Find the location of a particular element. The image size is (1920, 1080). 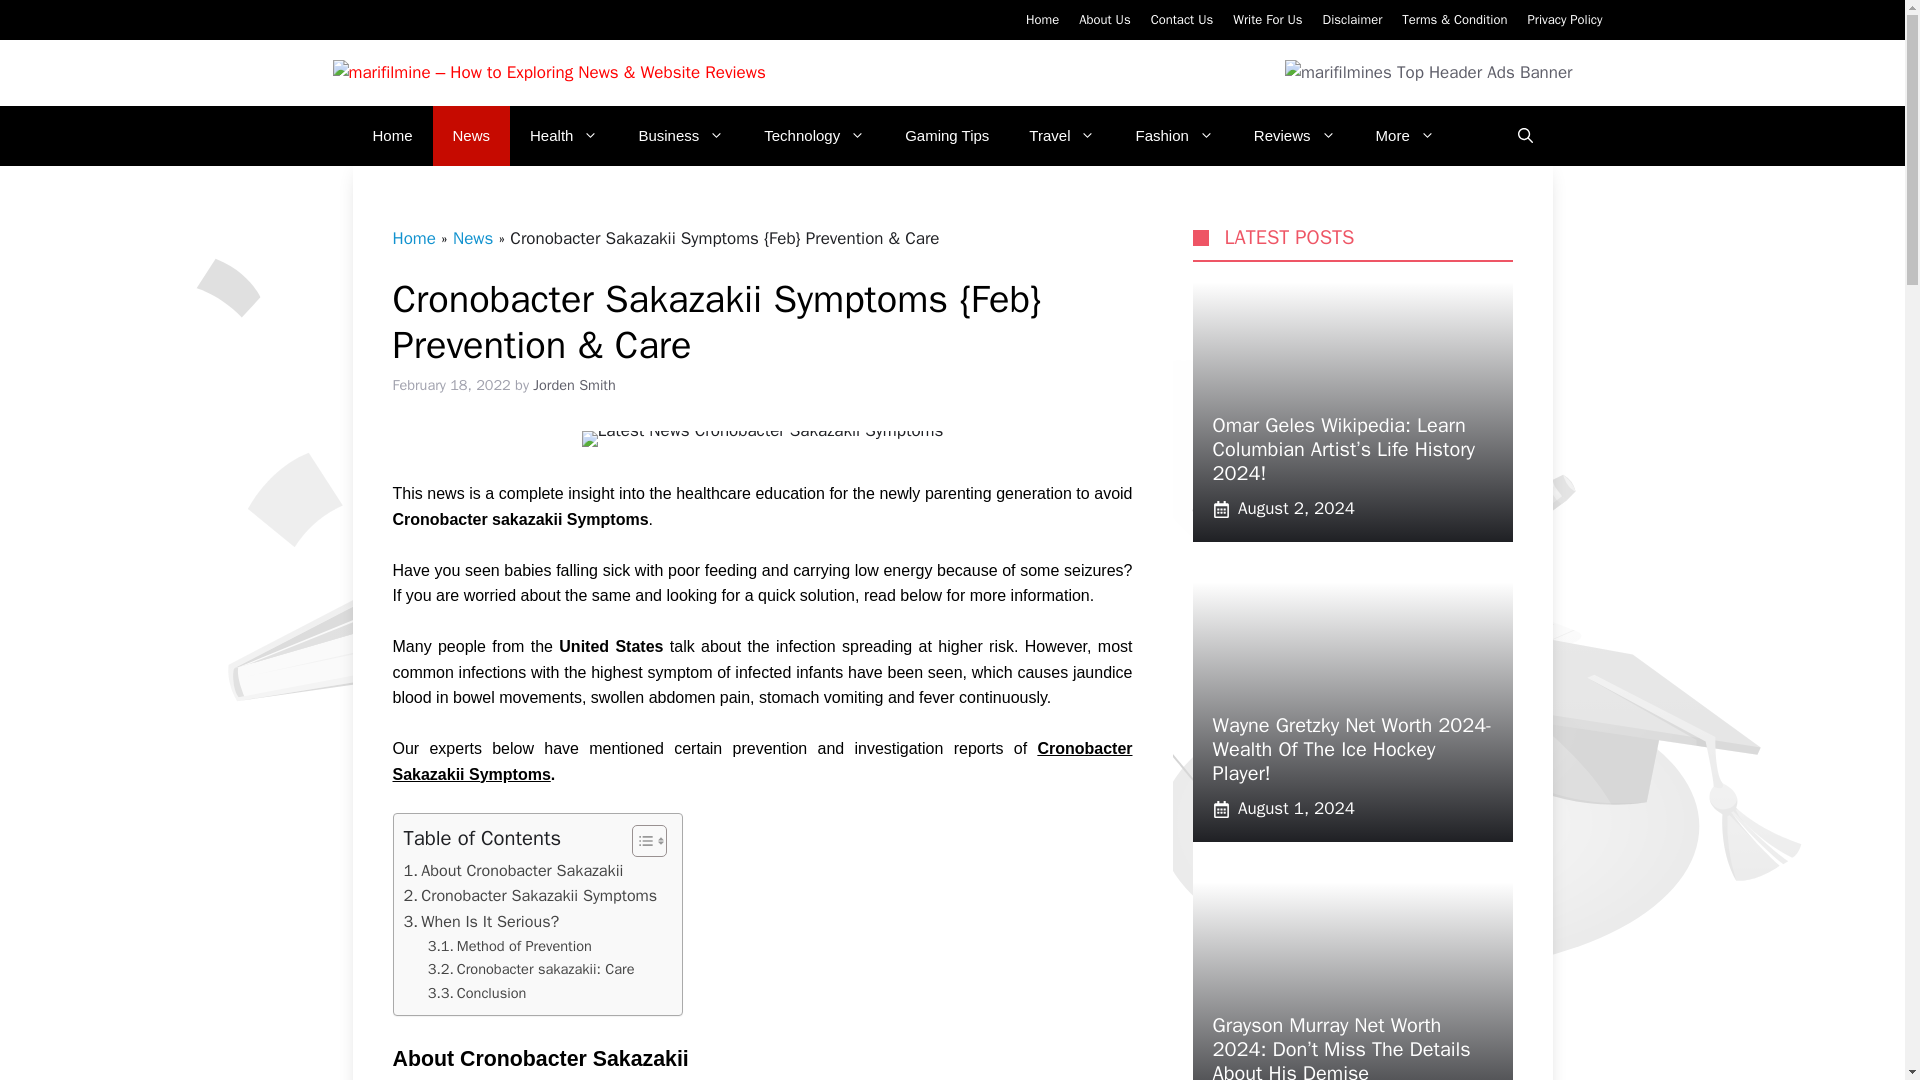

About Cronobacter Sakazakii is located at coordinates (514, 870).